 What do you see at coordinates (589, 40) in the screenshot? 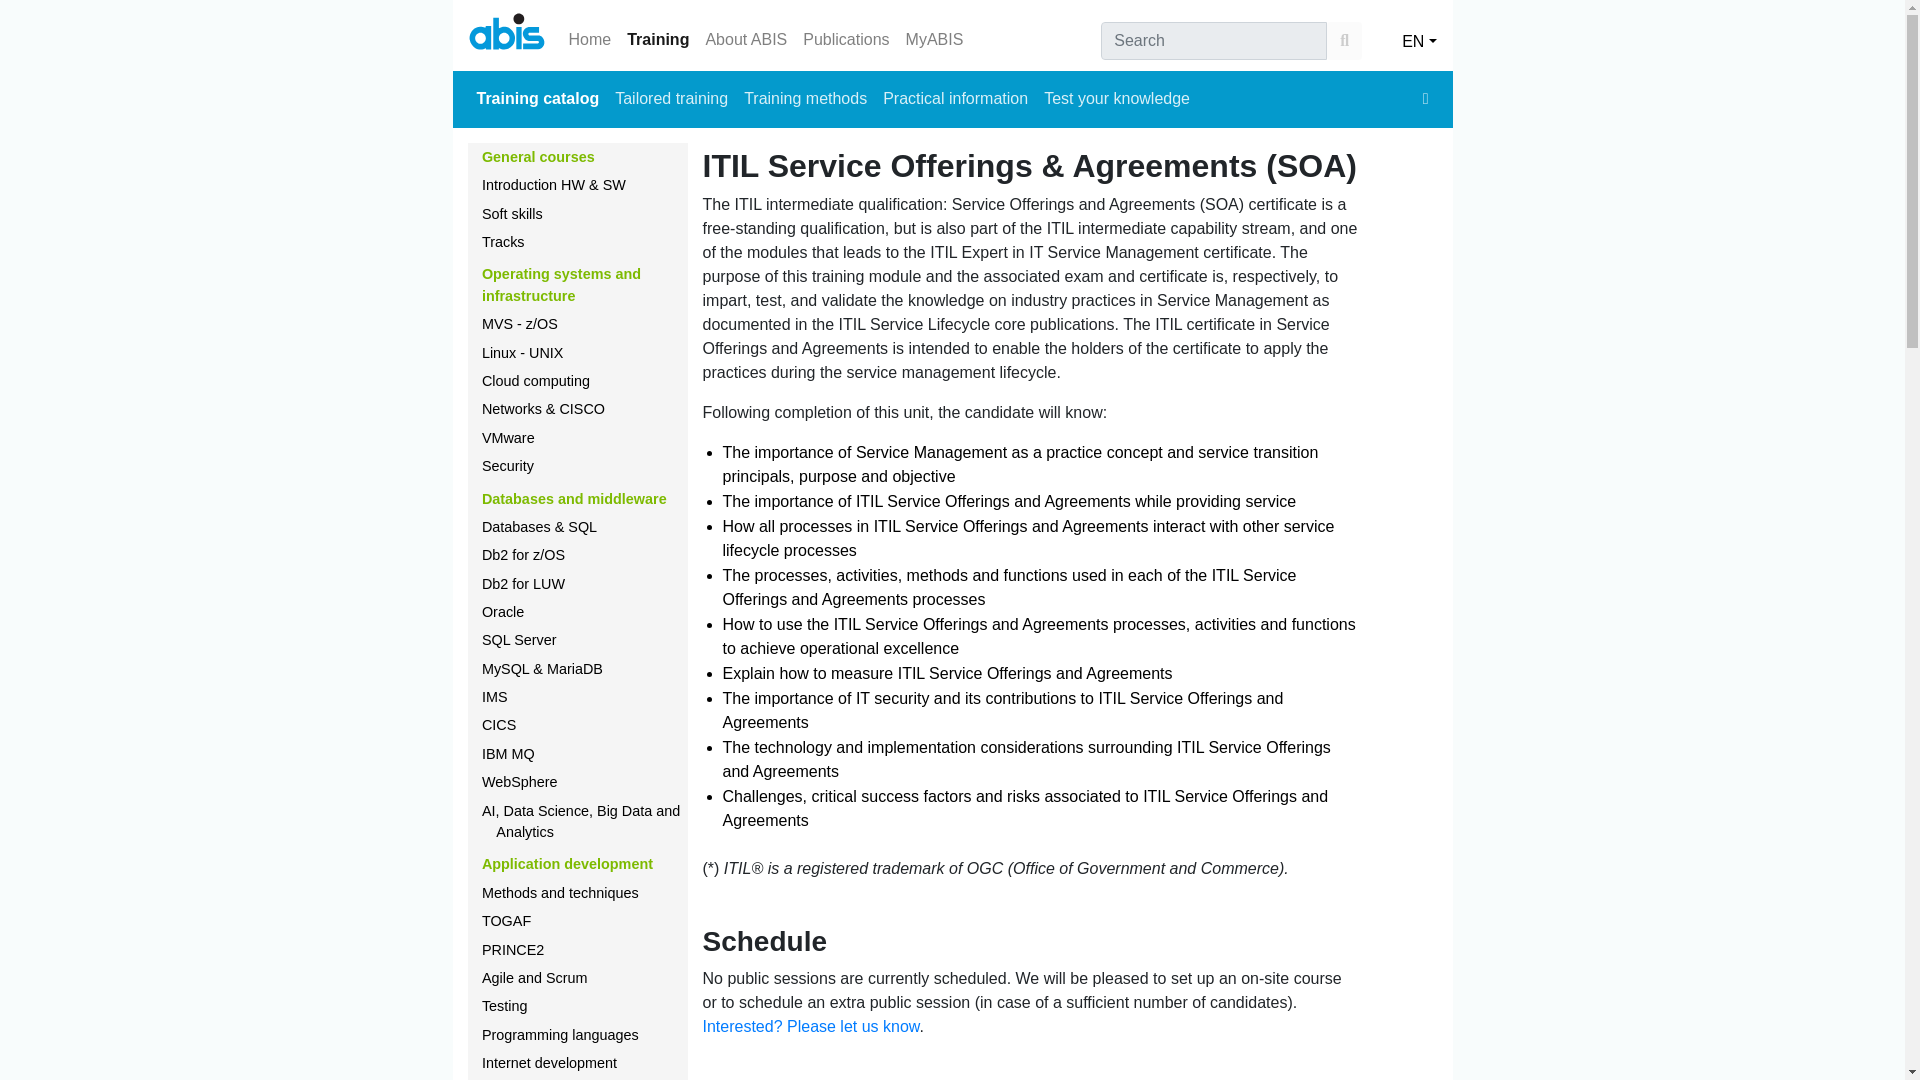
I see `Home` at bounding box center [589, 40].